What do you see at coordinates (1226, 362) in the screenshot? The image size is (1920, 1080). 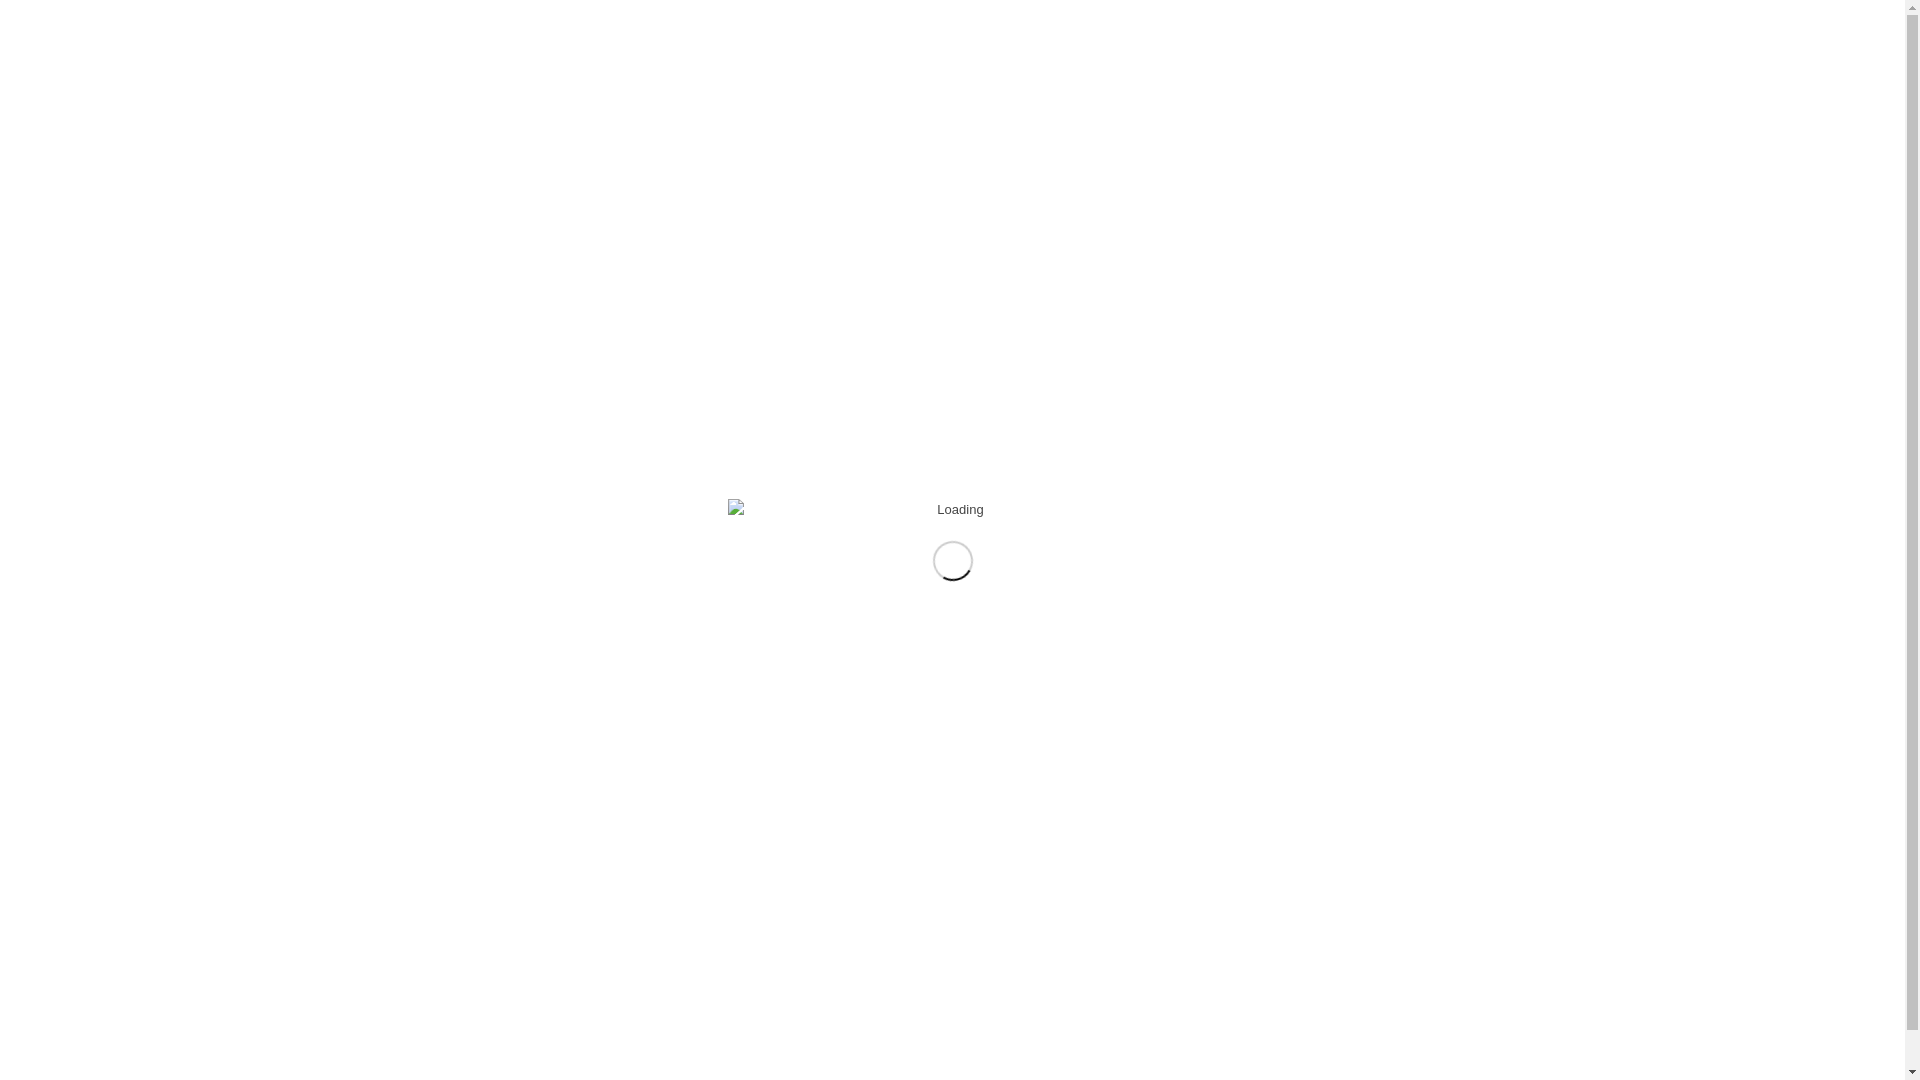 I see `Blog` at bounding box center [1226, 362].